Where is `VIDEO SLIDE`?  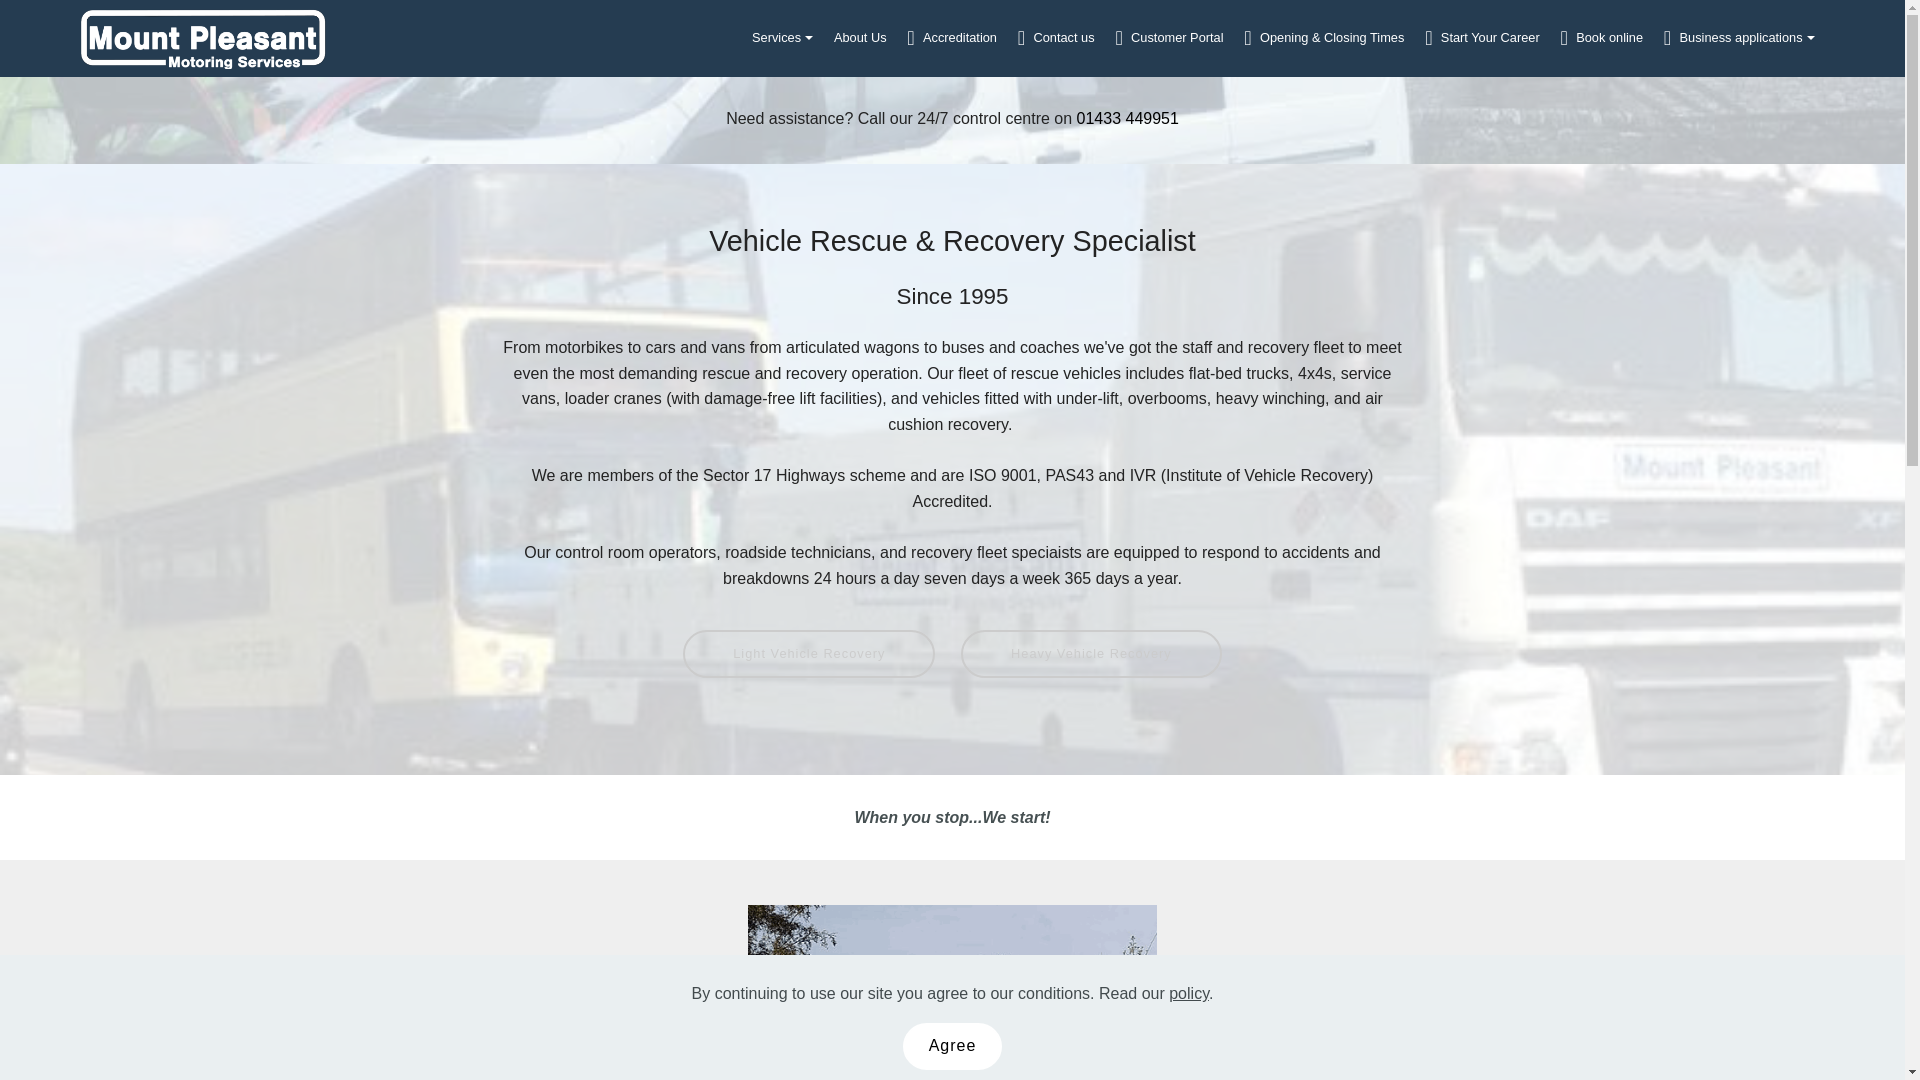 VIDEO SLIDE is located at coordinates (952, 992).